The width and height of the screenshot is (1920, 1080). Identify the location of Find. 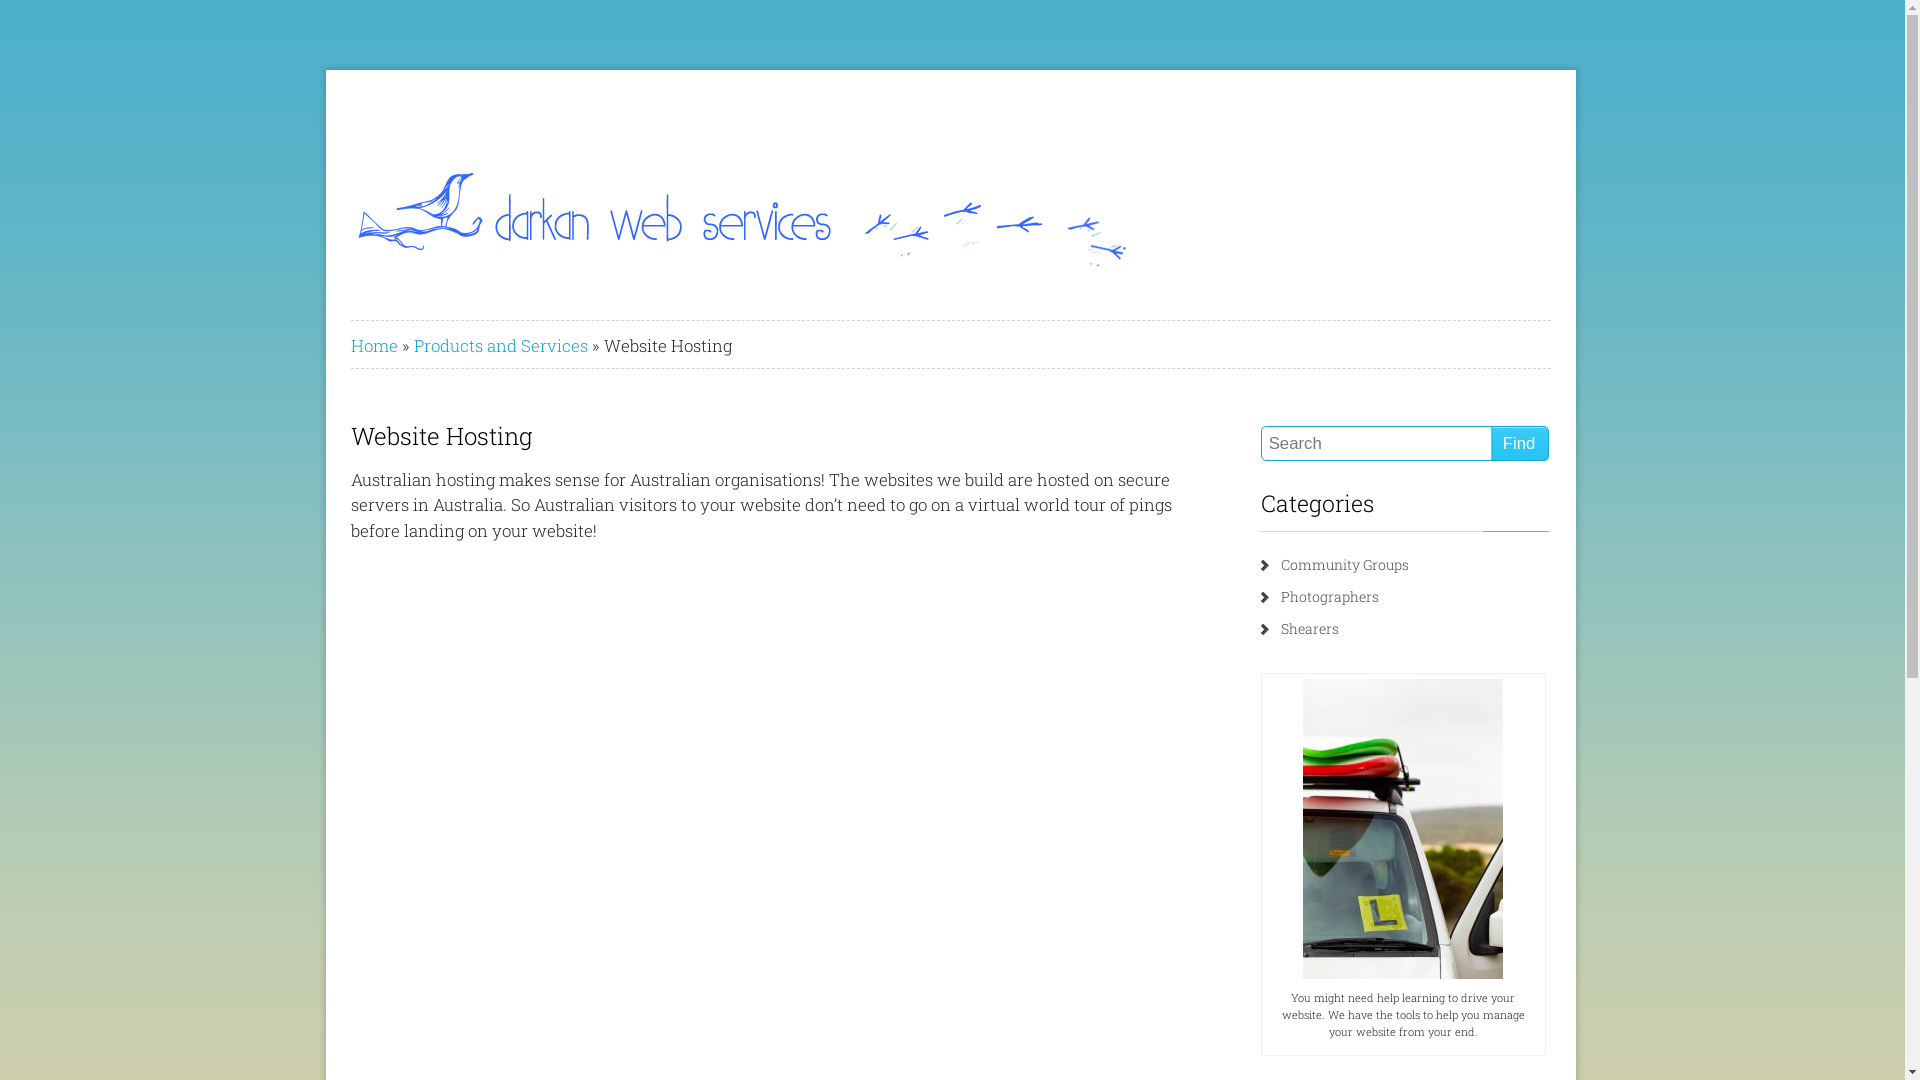
(1520, 444).